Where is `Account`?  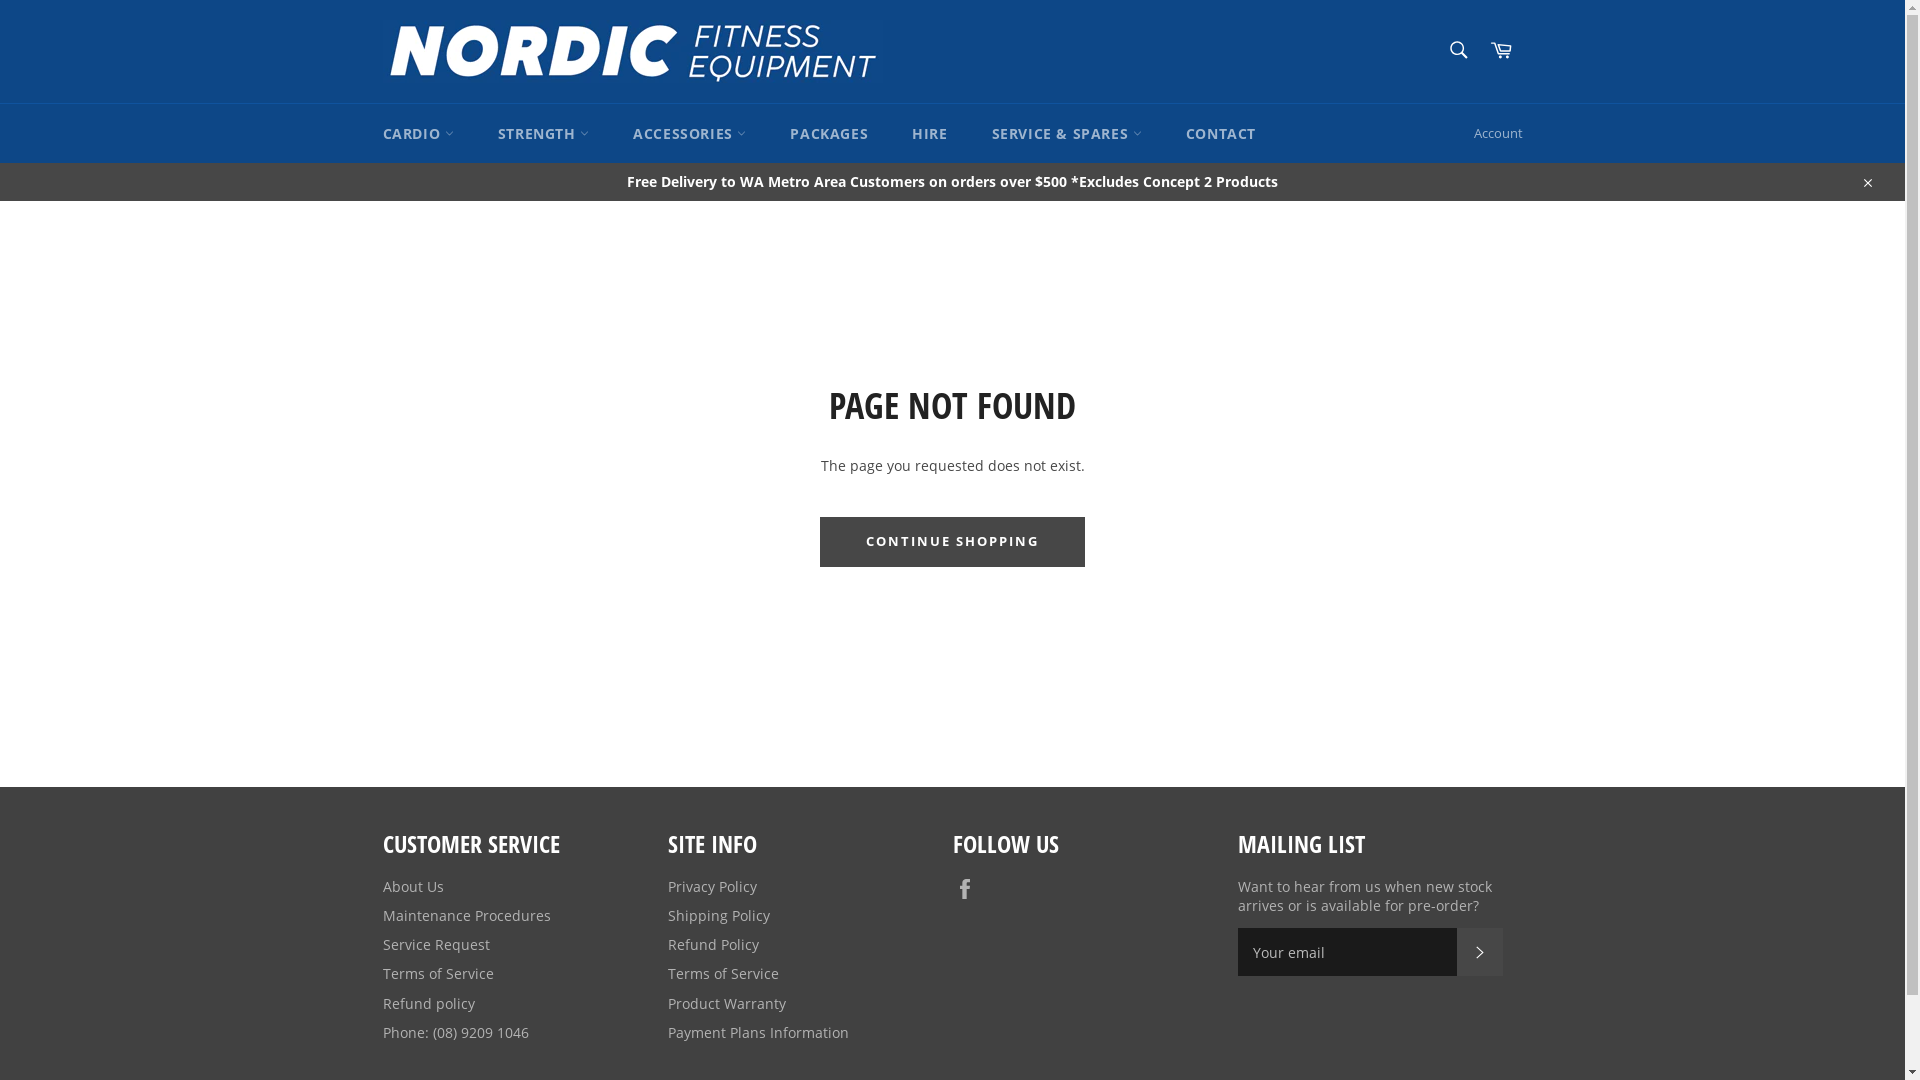
Account is located at coordinates (1498, 134).